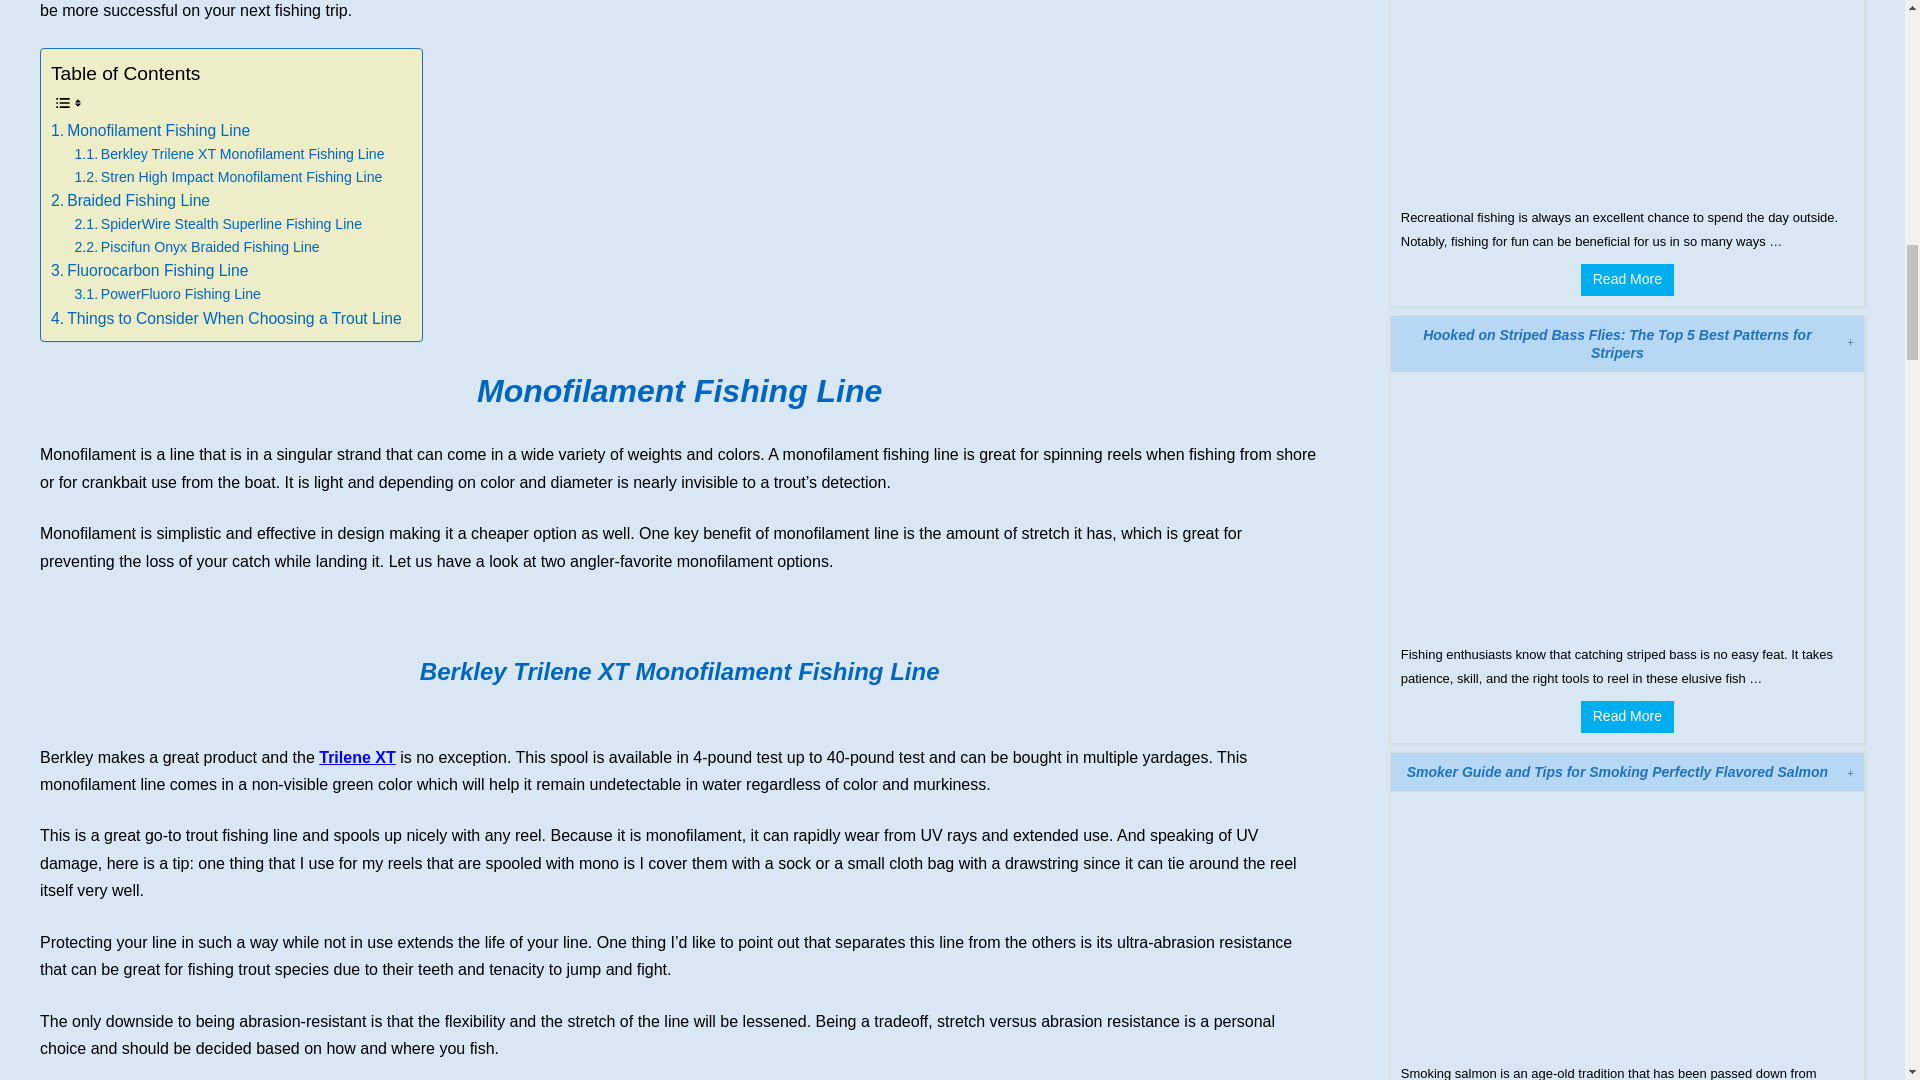 The image size is (1920, 1080). I want to click on Braided Fishing Line, so click(130, 200).